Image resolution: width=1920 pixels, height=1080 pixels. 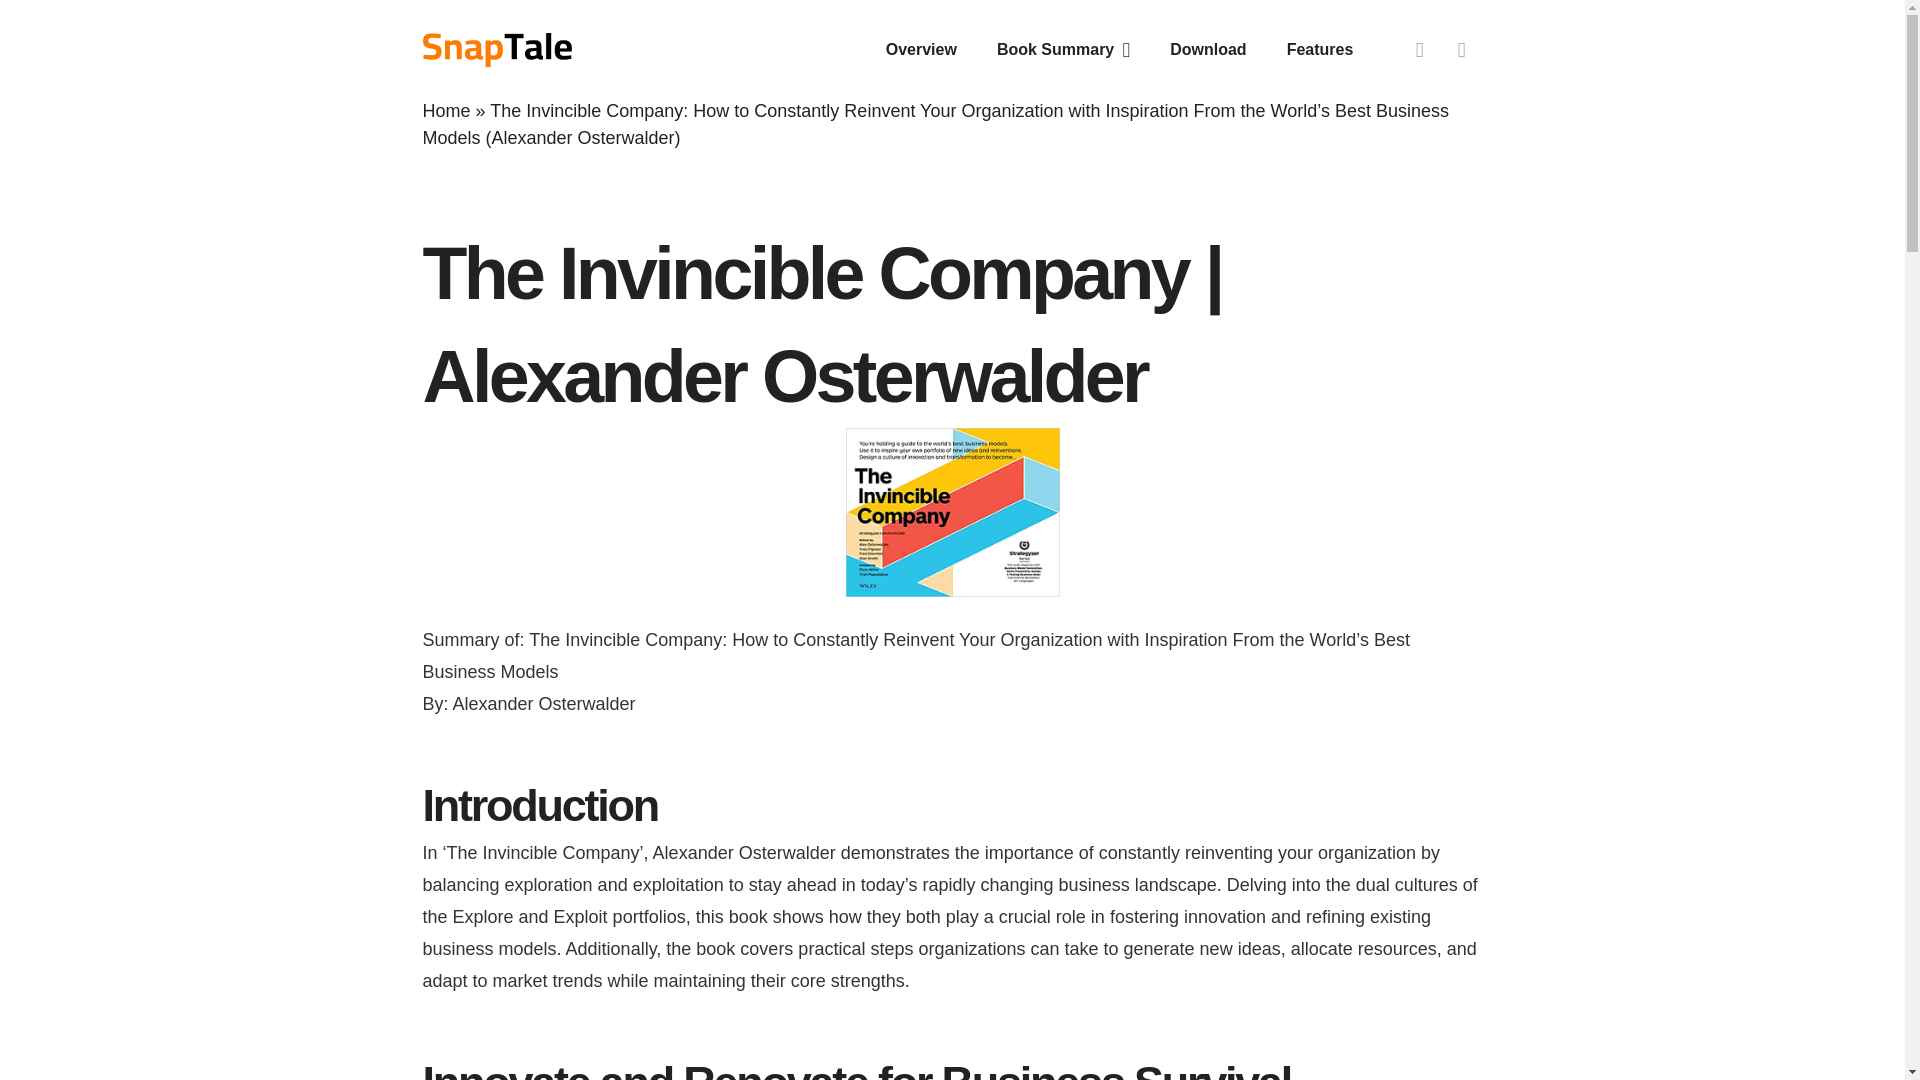 What do you see at coordinates (1208, 49) in the screenshot?
I see `Download` at bounding box center [1208, 49].